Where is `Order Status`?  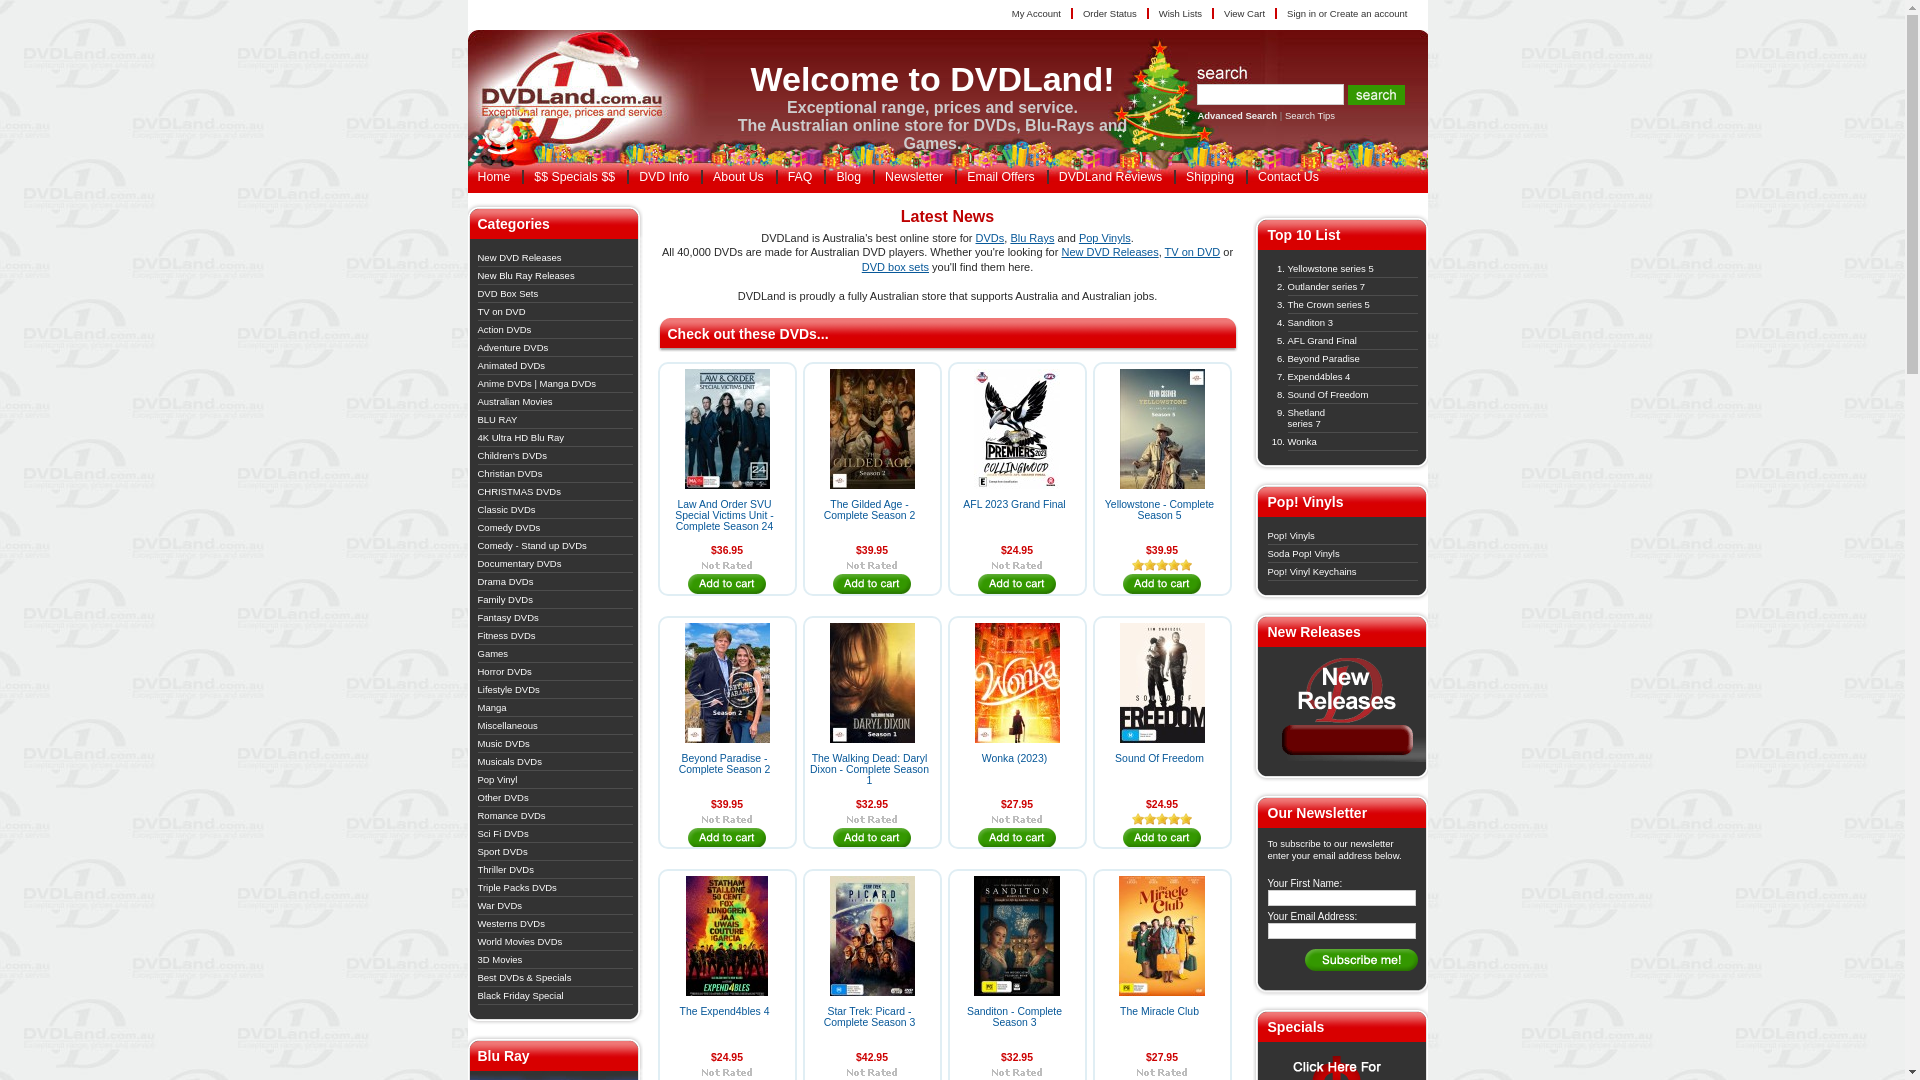
Order Status is located at coordinates (1111, 14).